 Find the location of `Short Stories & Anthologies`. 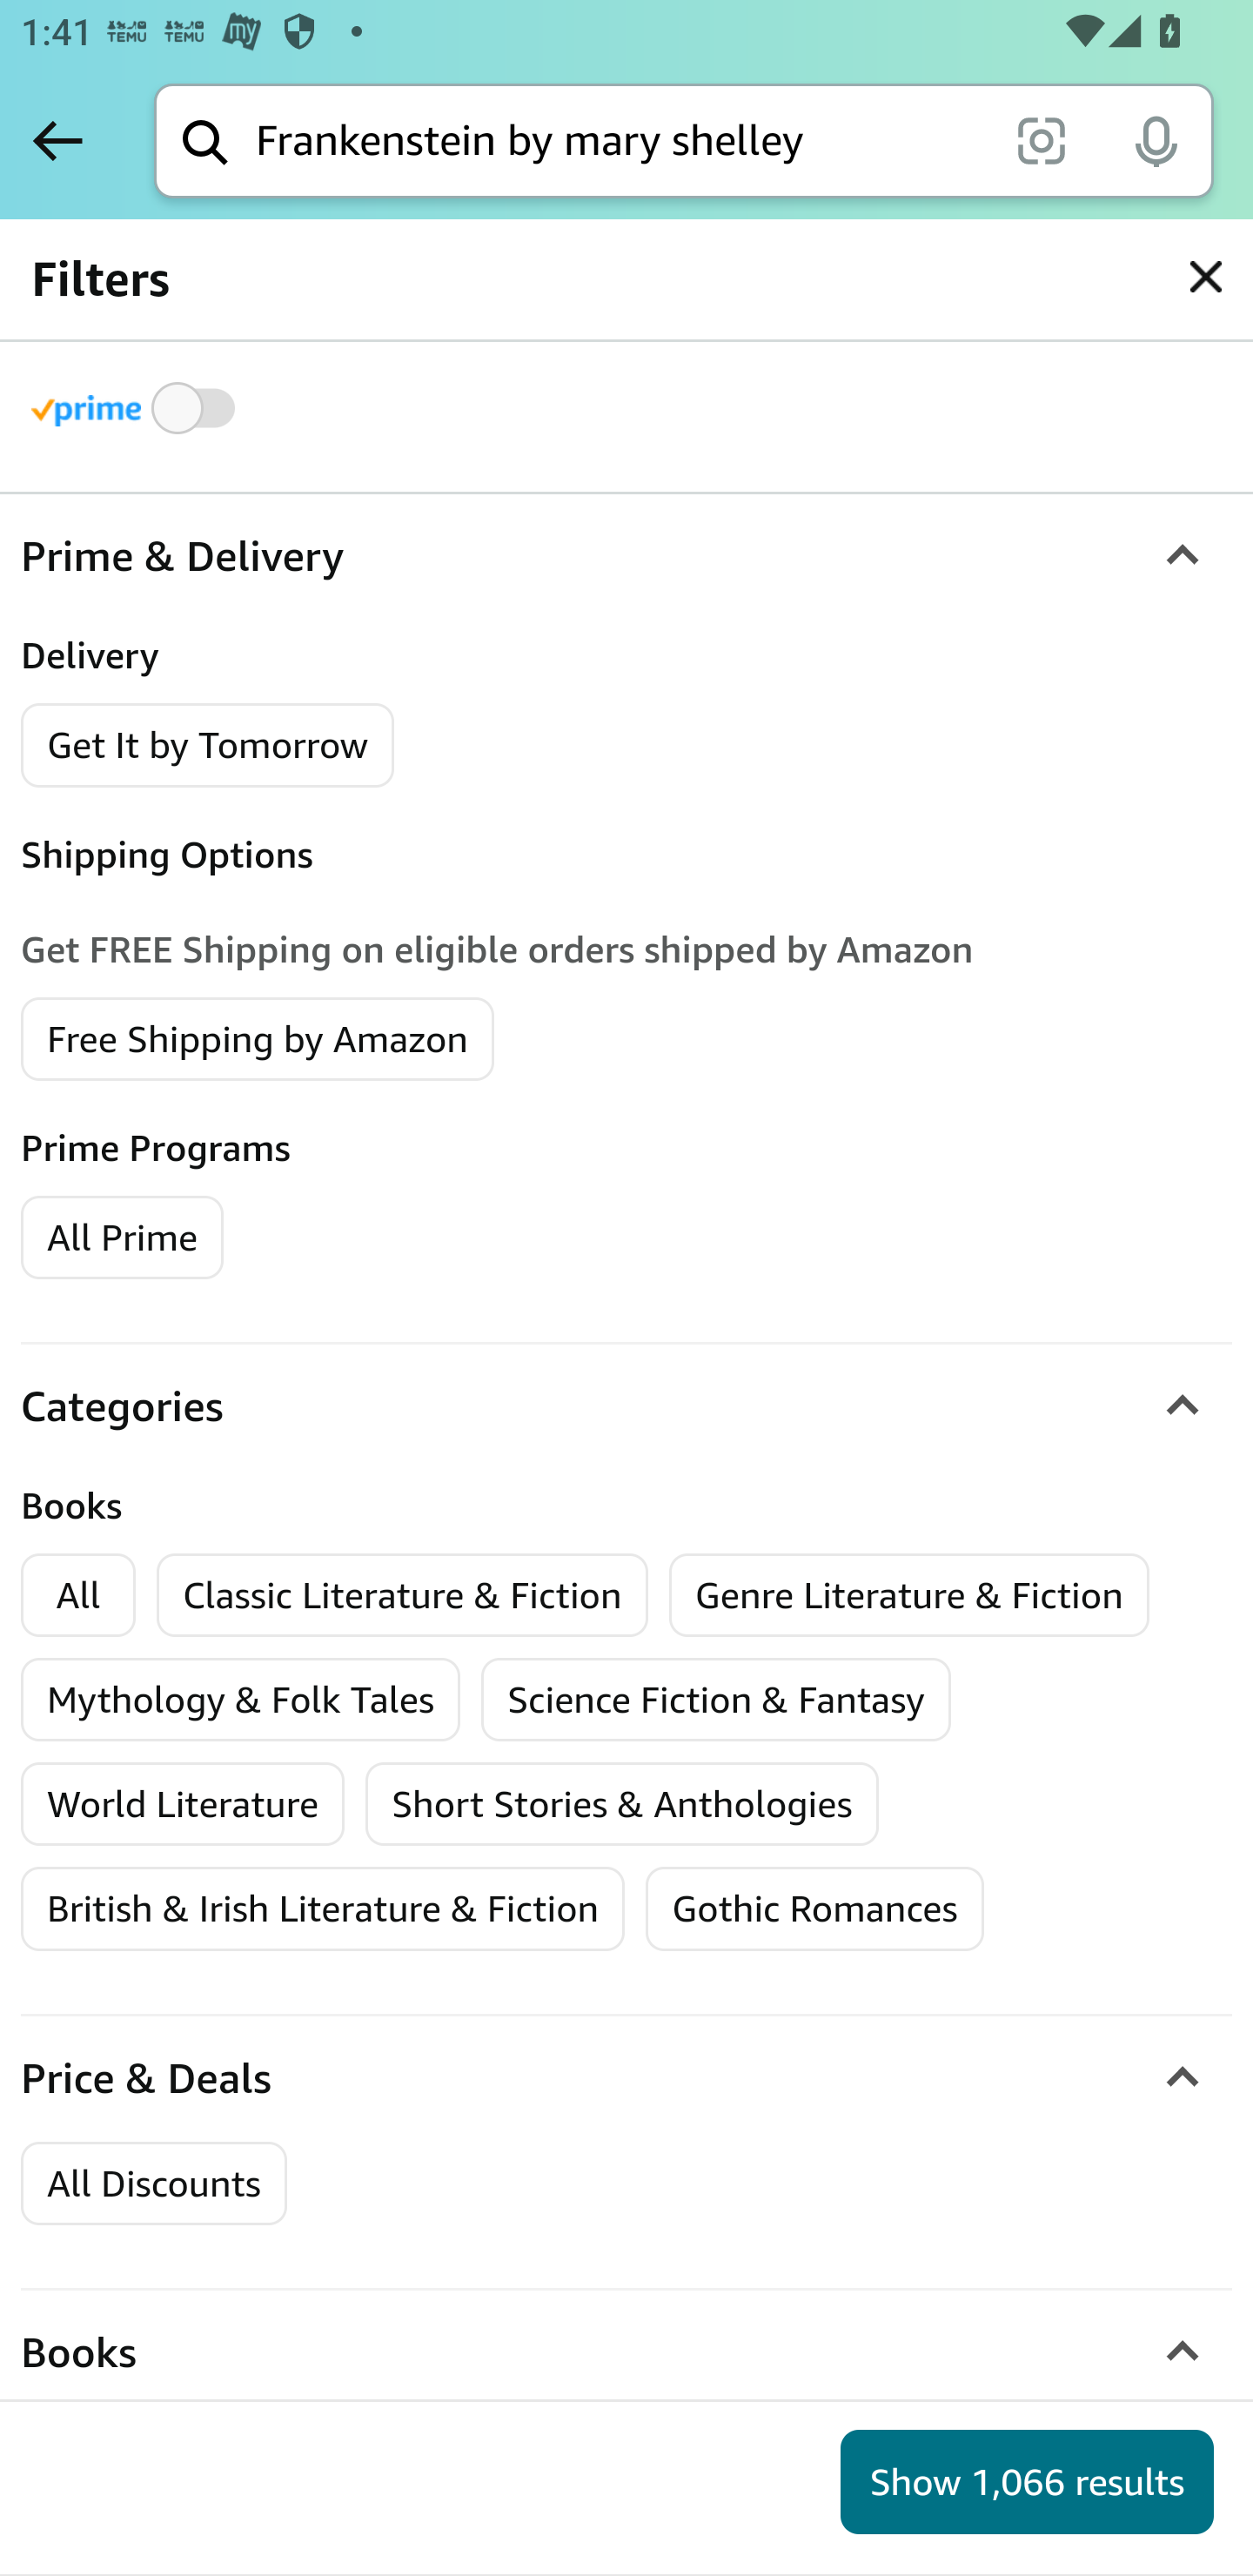

Short Stories & Anthologies is located at coordinates (622, 1805).